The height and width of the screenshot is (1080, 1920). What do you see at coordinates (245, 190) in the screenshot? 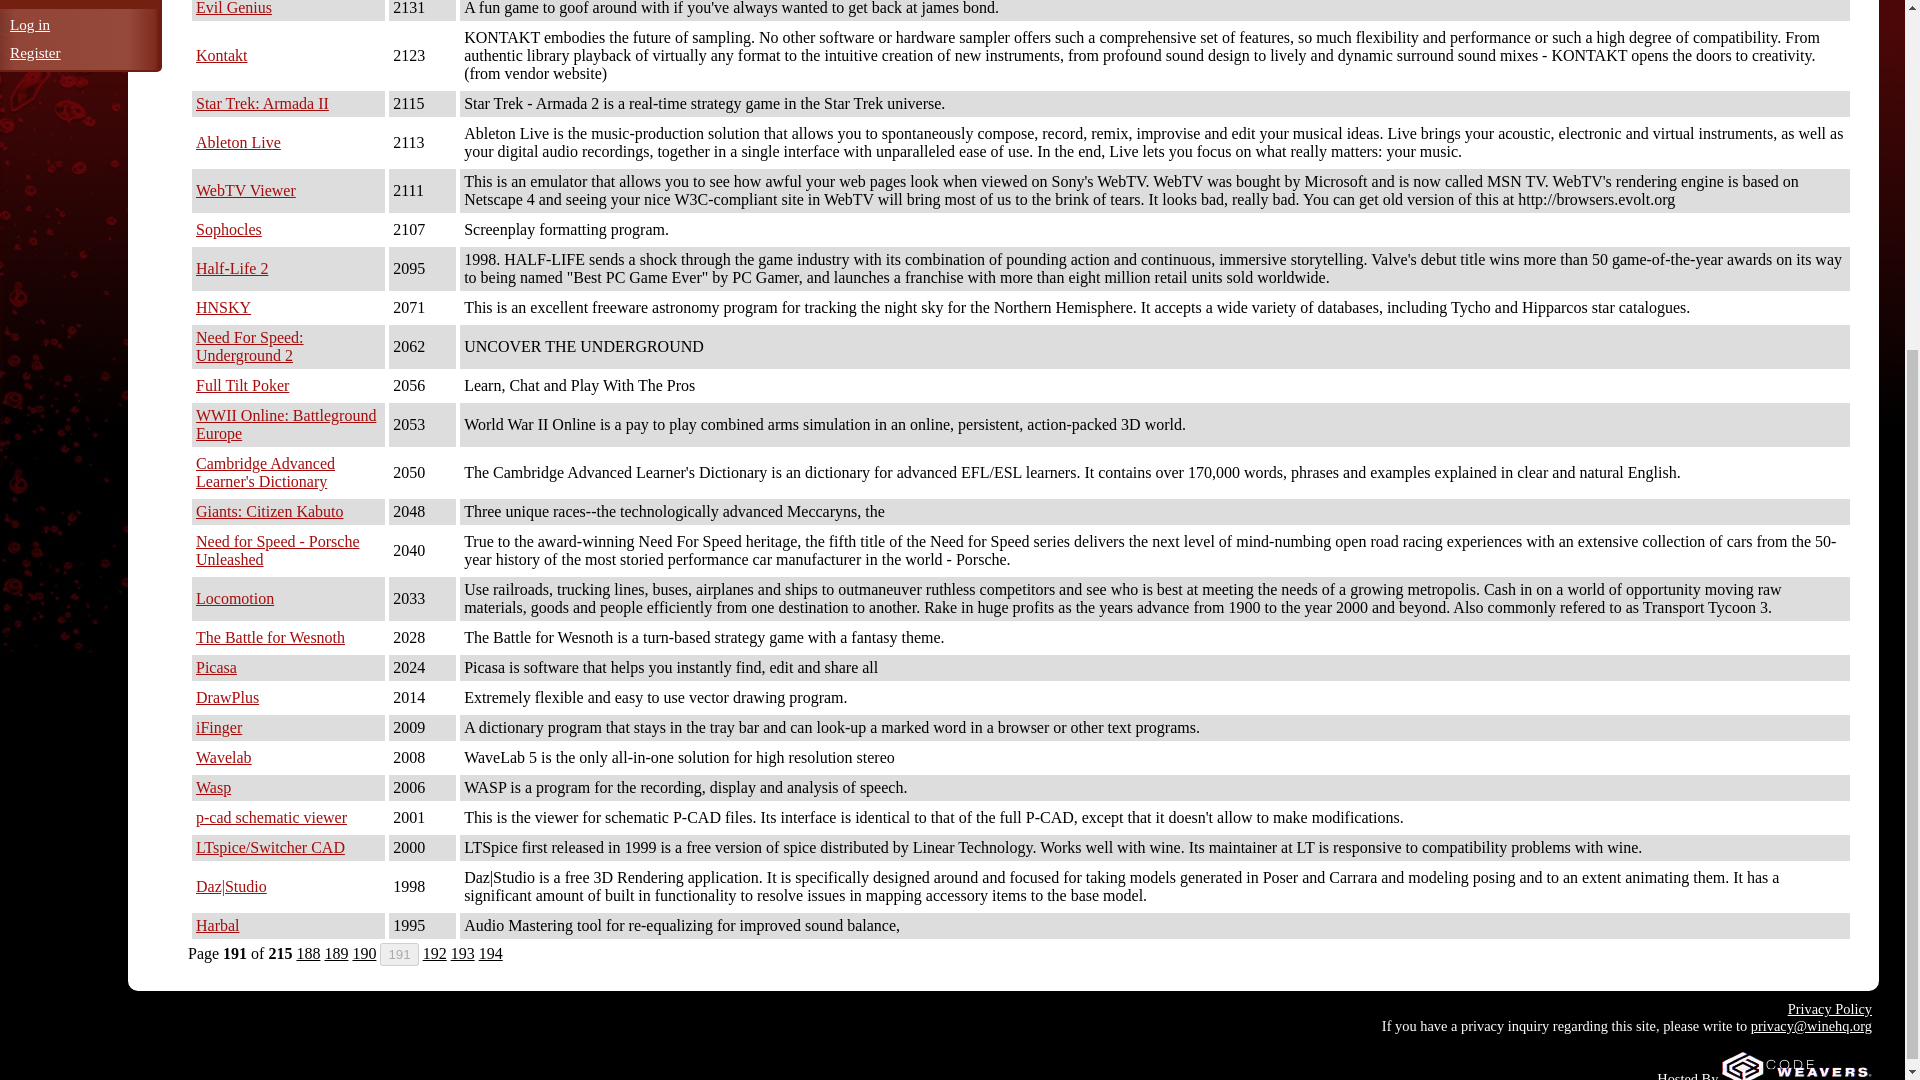
I see `WebTV Viewer` at bounding box center [245, 190].